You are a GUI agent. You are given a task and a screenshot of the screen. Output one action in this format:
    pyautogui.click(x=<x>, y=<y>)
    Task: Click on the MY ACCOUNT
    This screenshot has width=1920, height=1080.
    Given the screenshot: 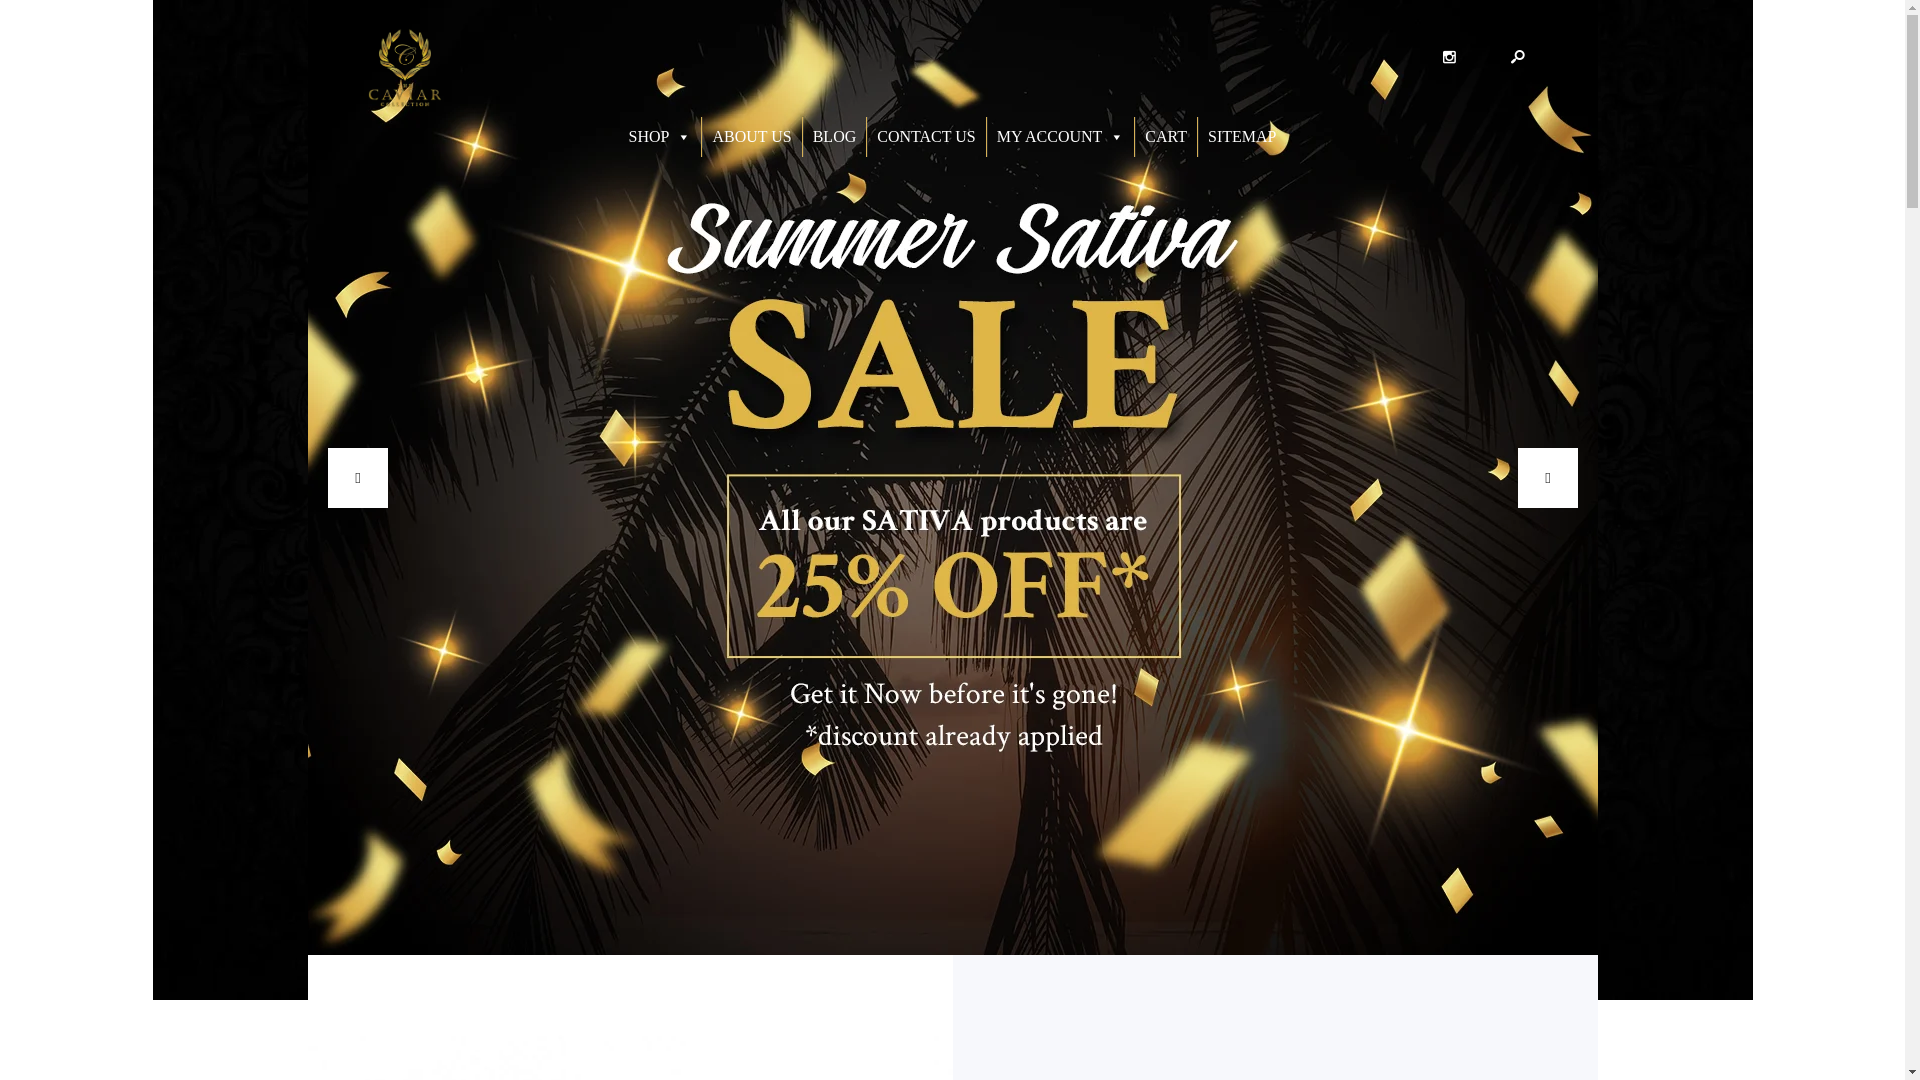 What is the action you would take?
    pyautogui.click(x=1060, y=136)
    